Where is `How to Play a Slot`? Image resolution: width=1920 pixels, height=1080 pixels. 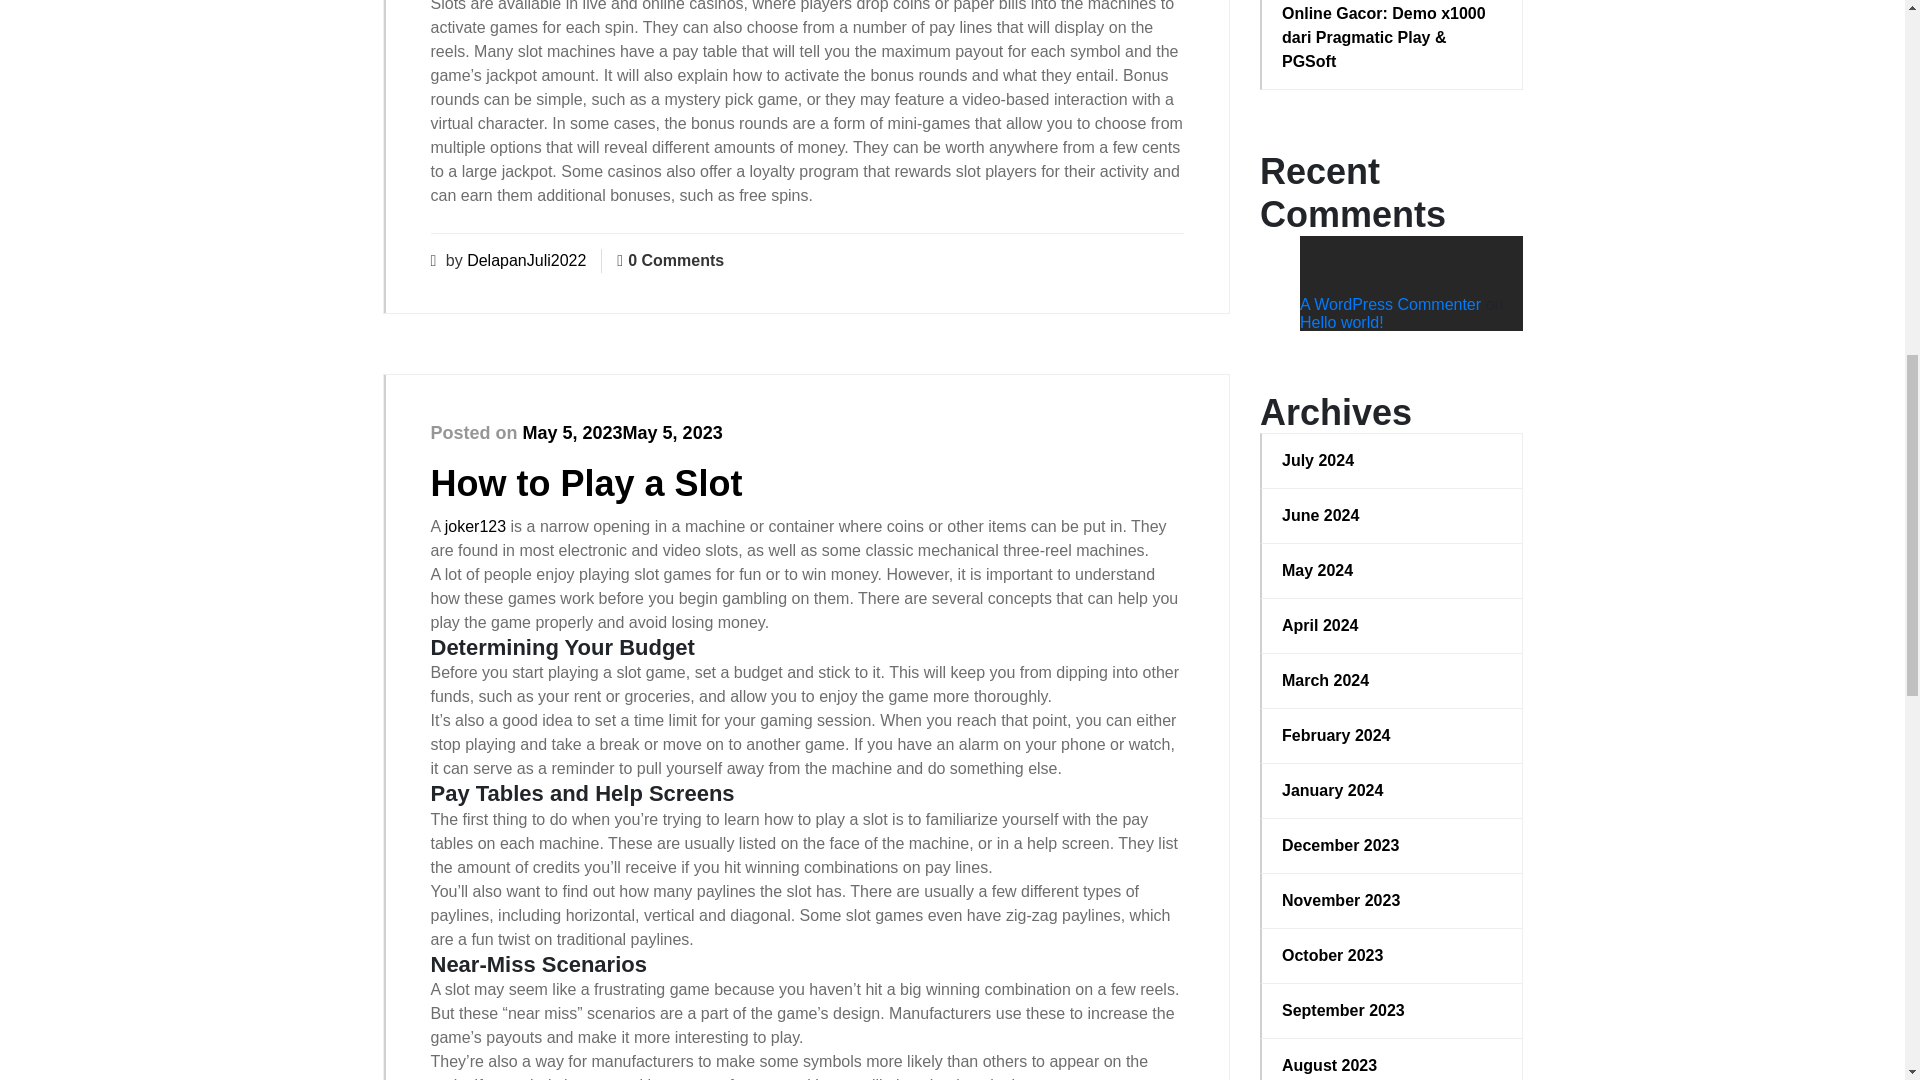
How to Play a Slot is located at coordinates (586, 484).